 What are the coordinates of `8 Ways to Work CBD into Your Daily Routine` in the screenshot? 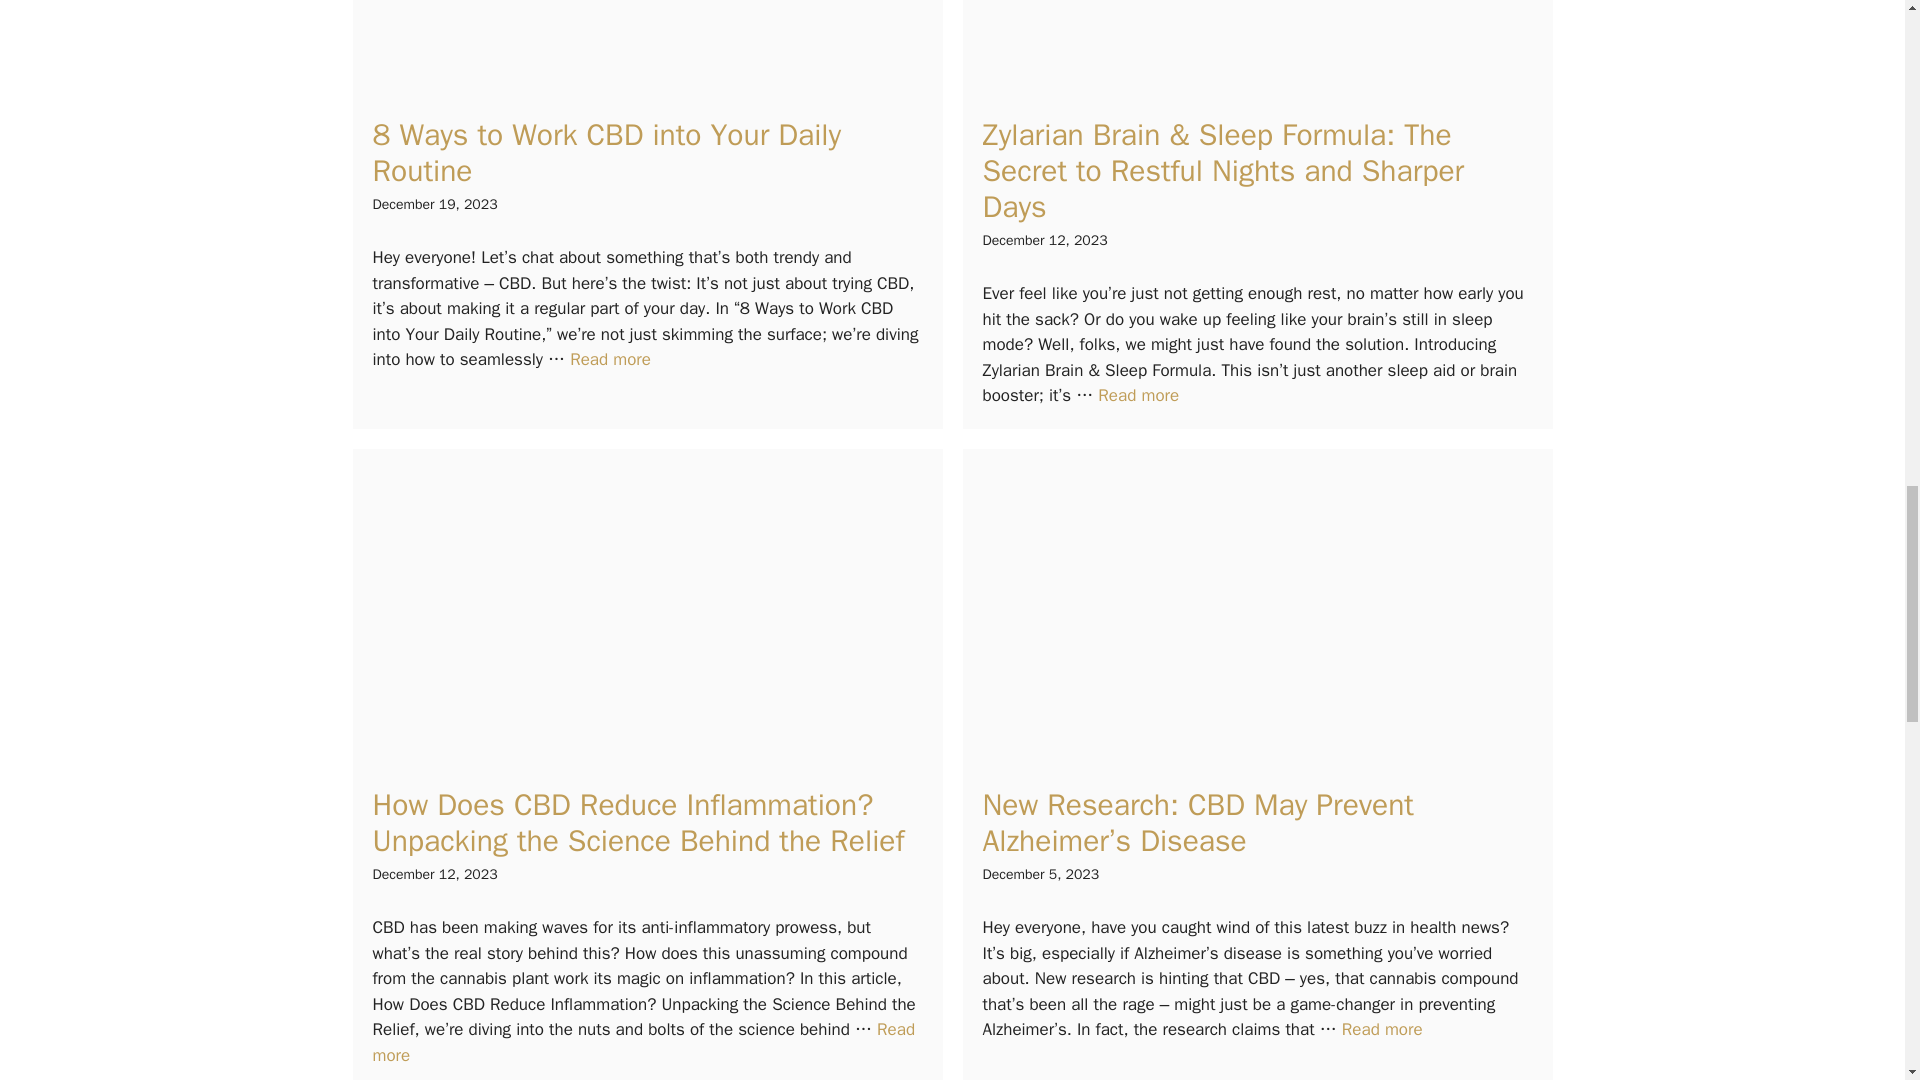 It's located at (610, 359).